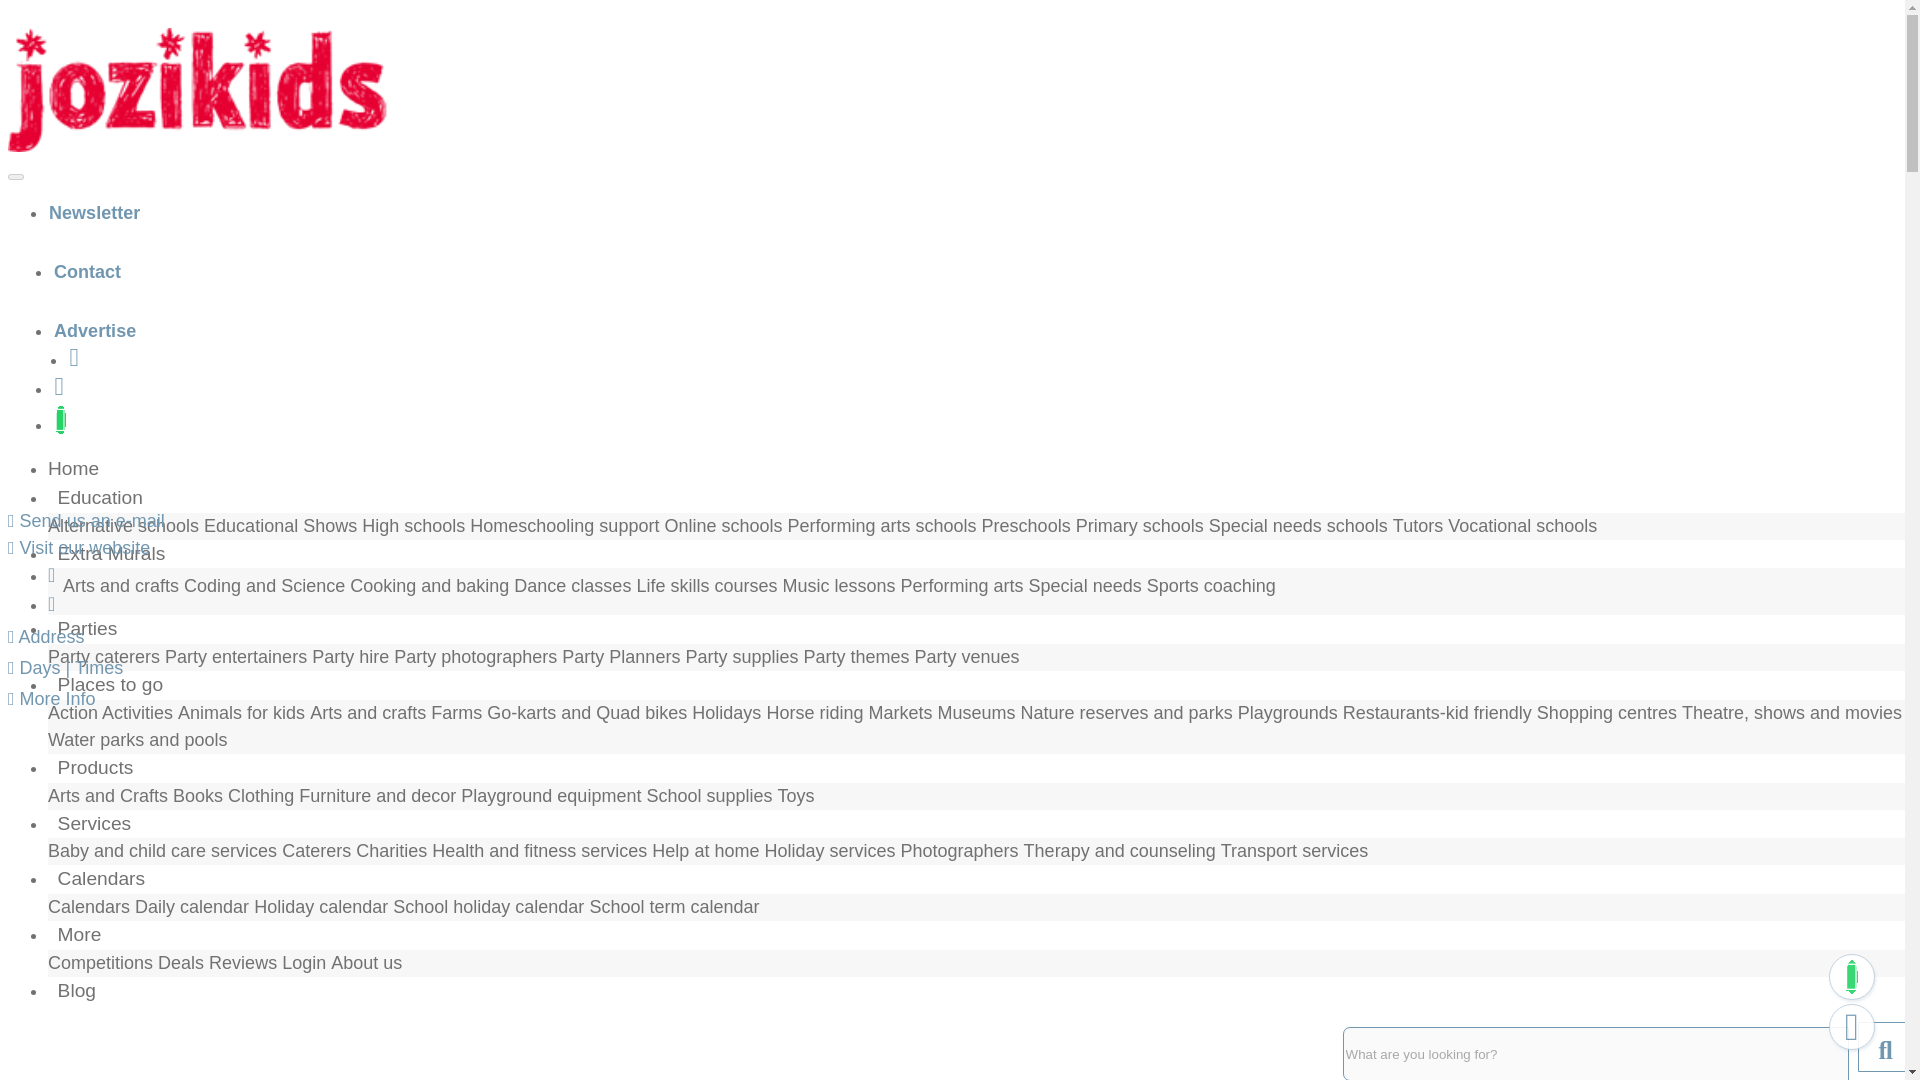 The width and height of the screenshot is (1920, 1080). What do you see at coordinates (111, 552) in the screenshot?
I see `Extra Murals` at bounding box center [111, 552].